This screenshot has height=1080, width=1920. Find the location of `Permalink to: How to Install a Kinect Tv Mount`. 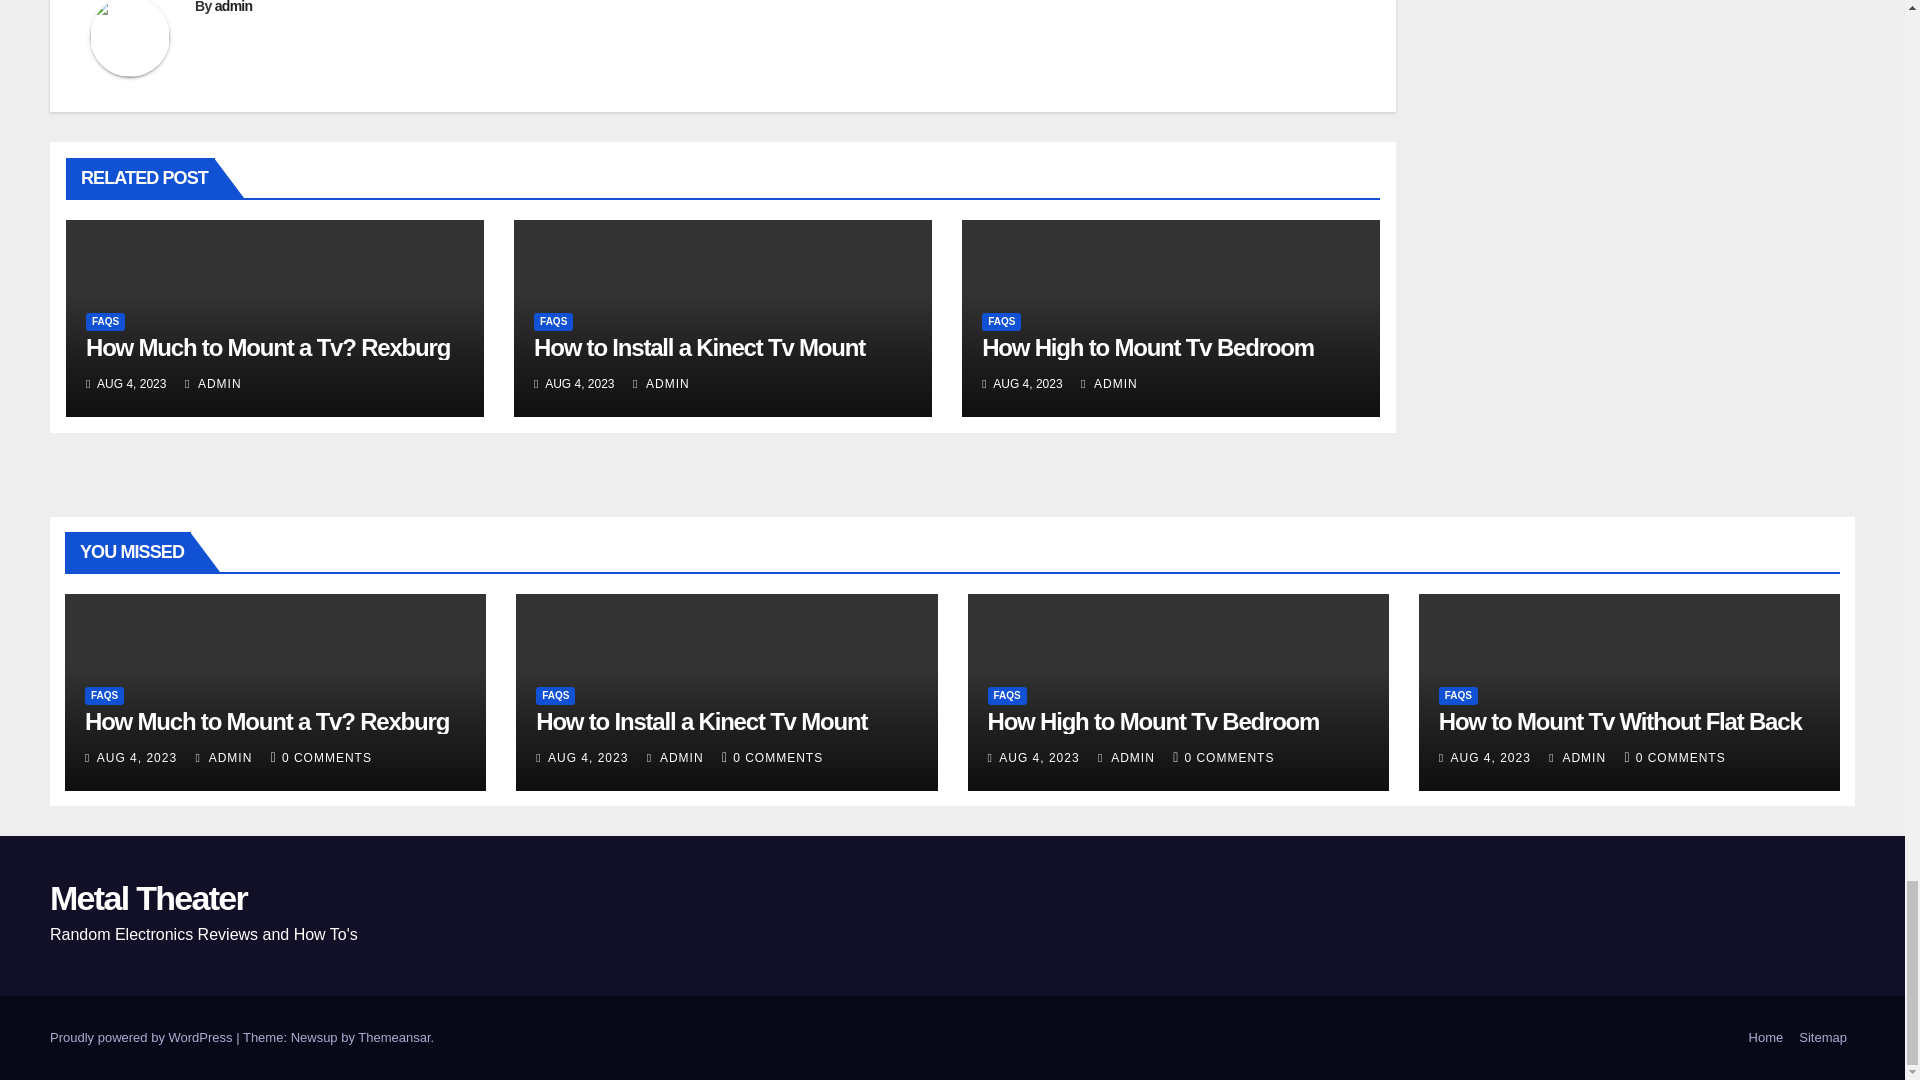

Permalink to: How to Install a Kinect Tv Mount is located at coordinates (699, 346).